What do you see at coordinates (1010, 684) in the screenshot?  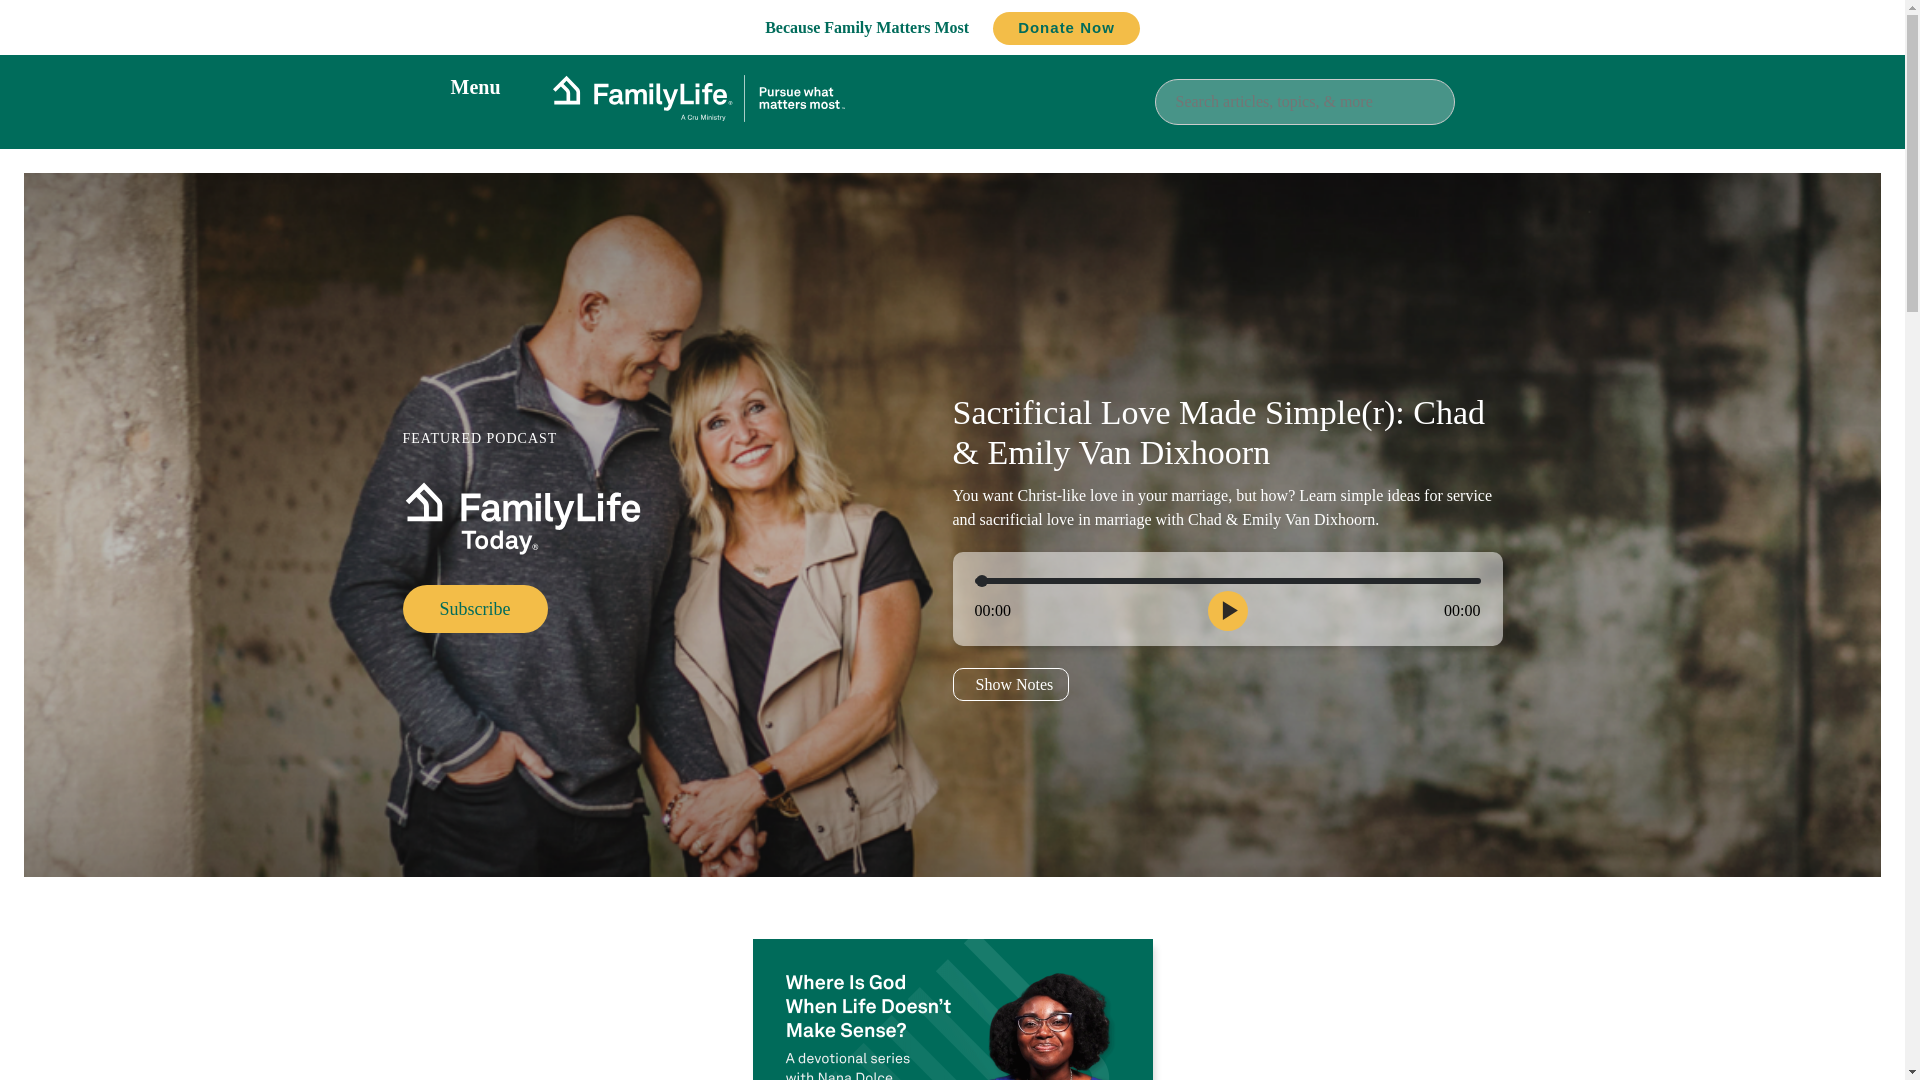 I see `Show Notes` at bounding box center [1010, 684].